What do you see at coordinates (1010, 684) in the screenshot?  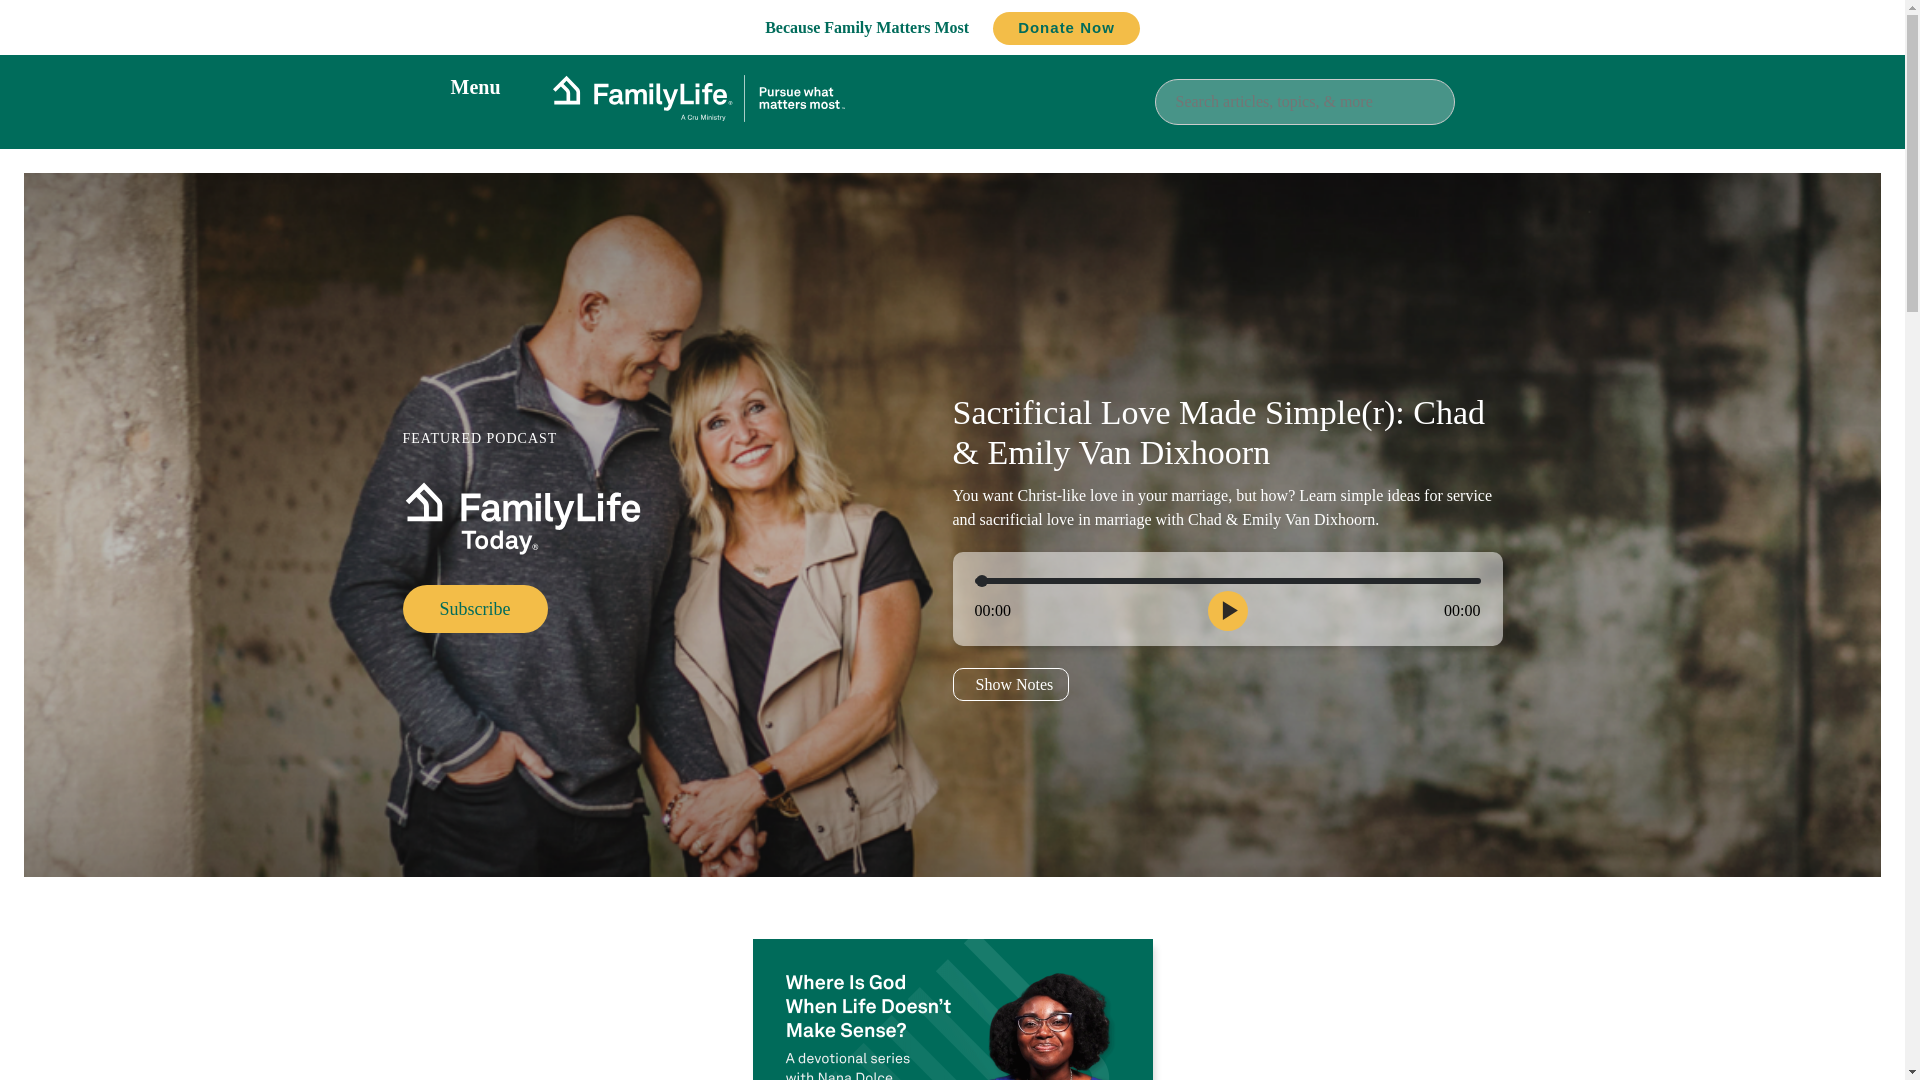 I see `Show Notes` at bounding box center [1010, 684].